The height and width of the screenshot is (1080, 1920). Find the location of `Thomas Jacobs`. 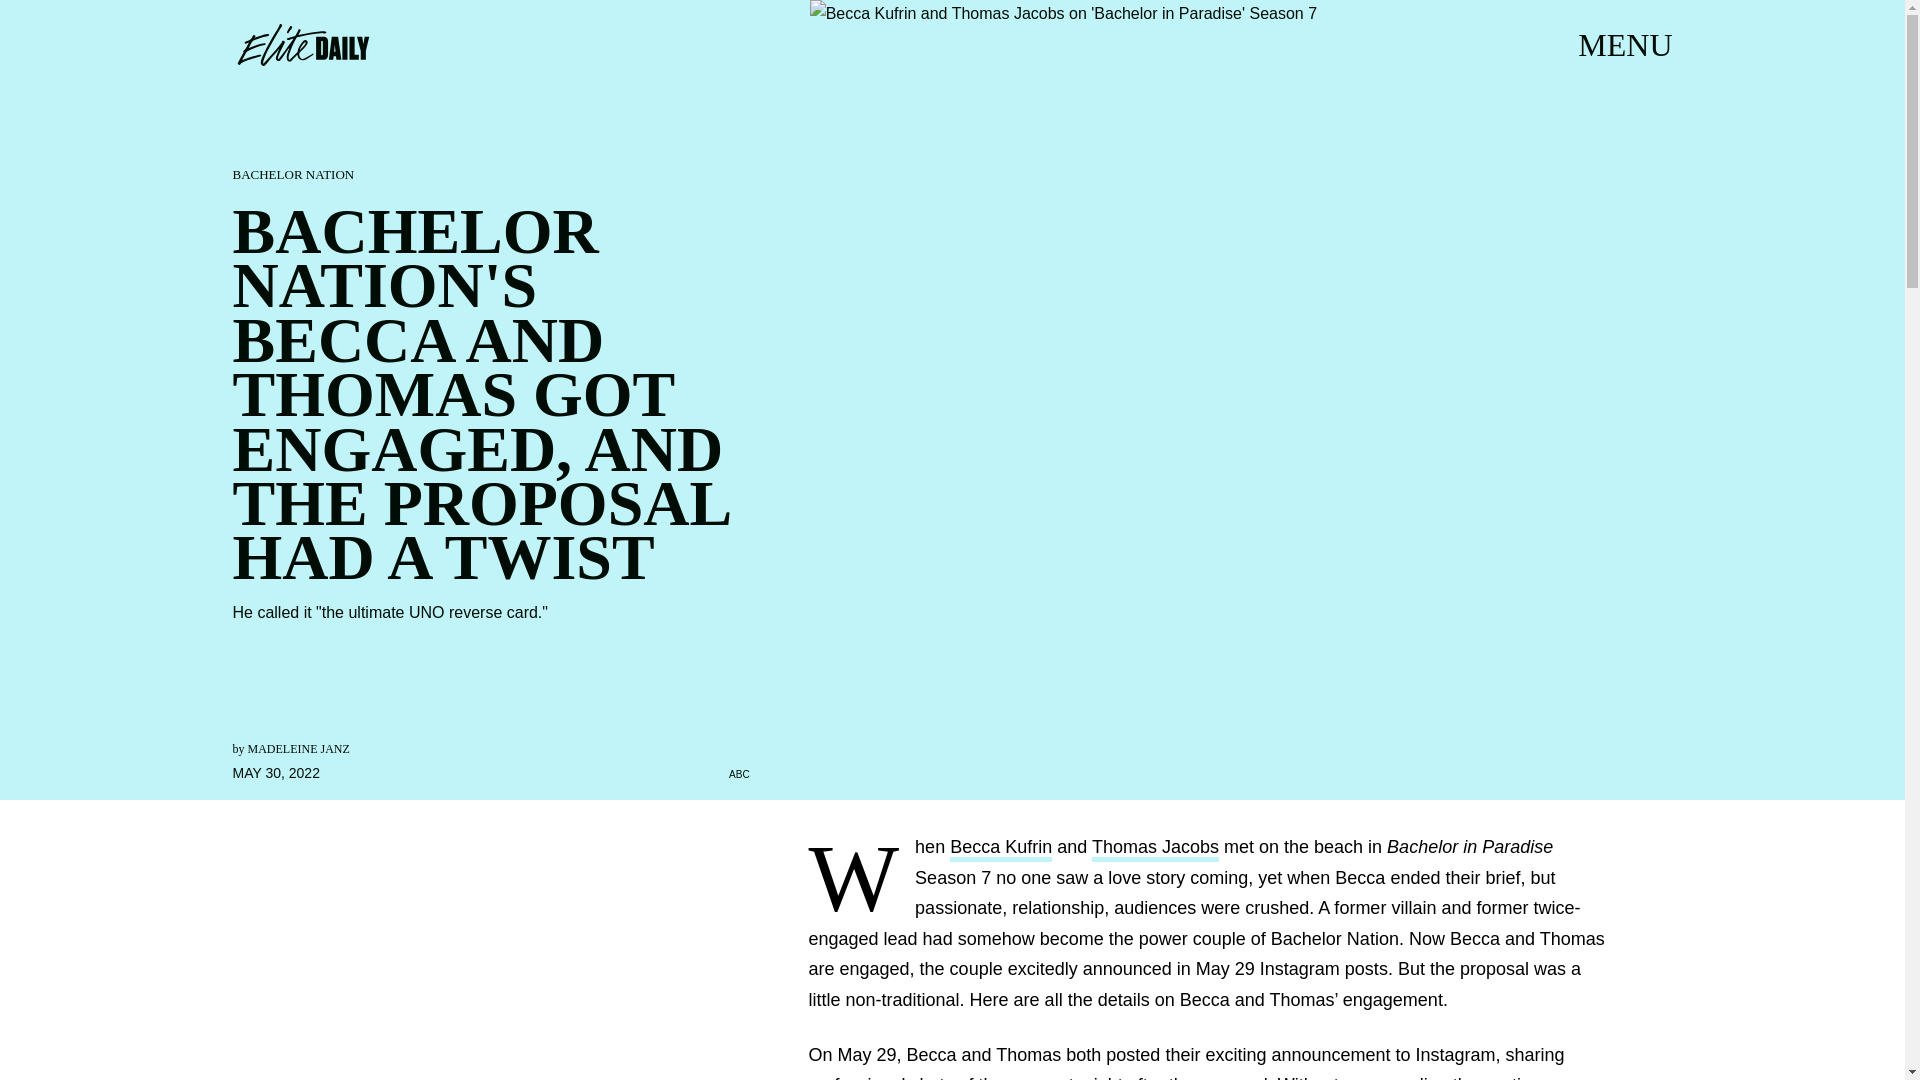

Thomas Jacobs is located at coordinates (1156, 849).